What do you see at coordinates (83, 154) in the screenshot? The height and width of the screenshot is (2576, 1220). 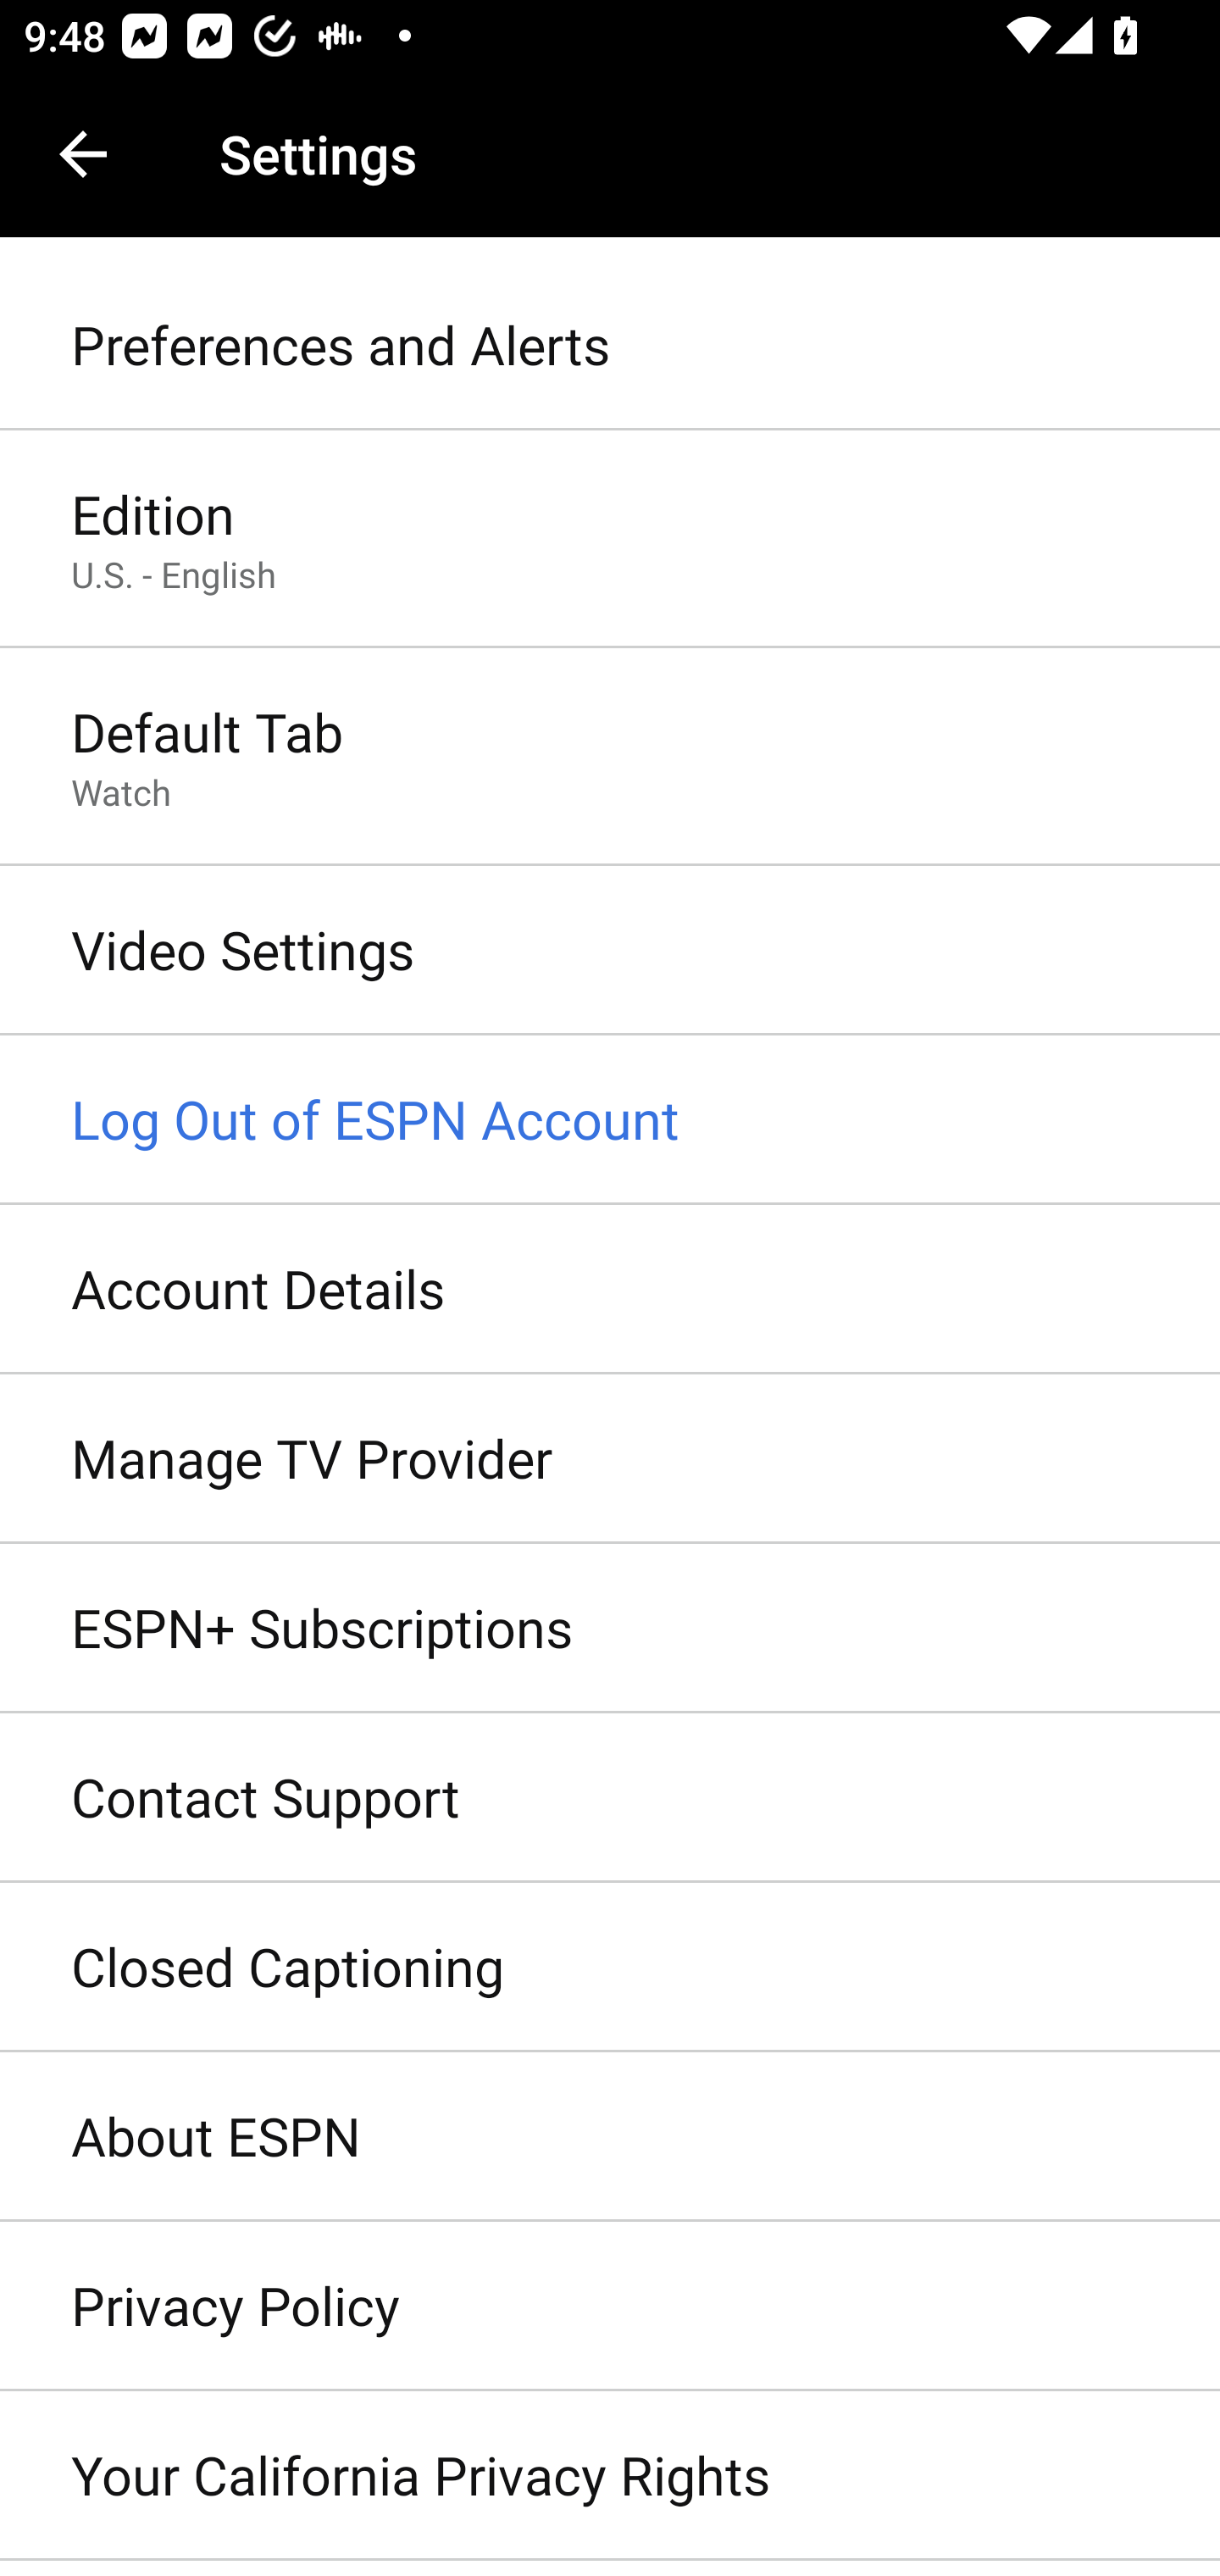 I see `Navigate up` at bounding box center [83, 154].